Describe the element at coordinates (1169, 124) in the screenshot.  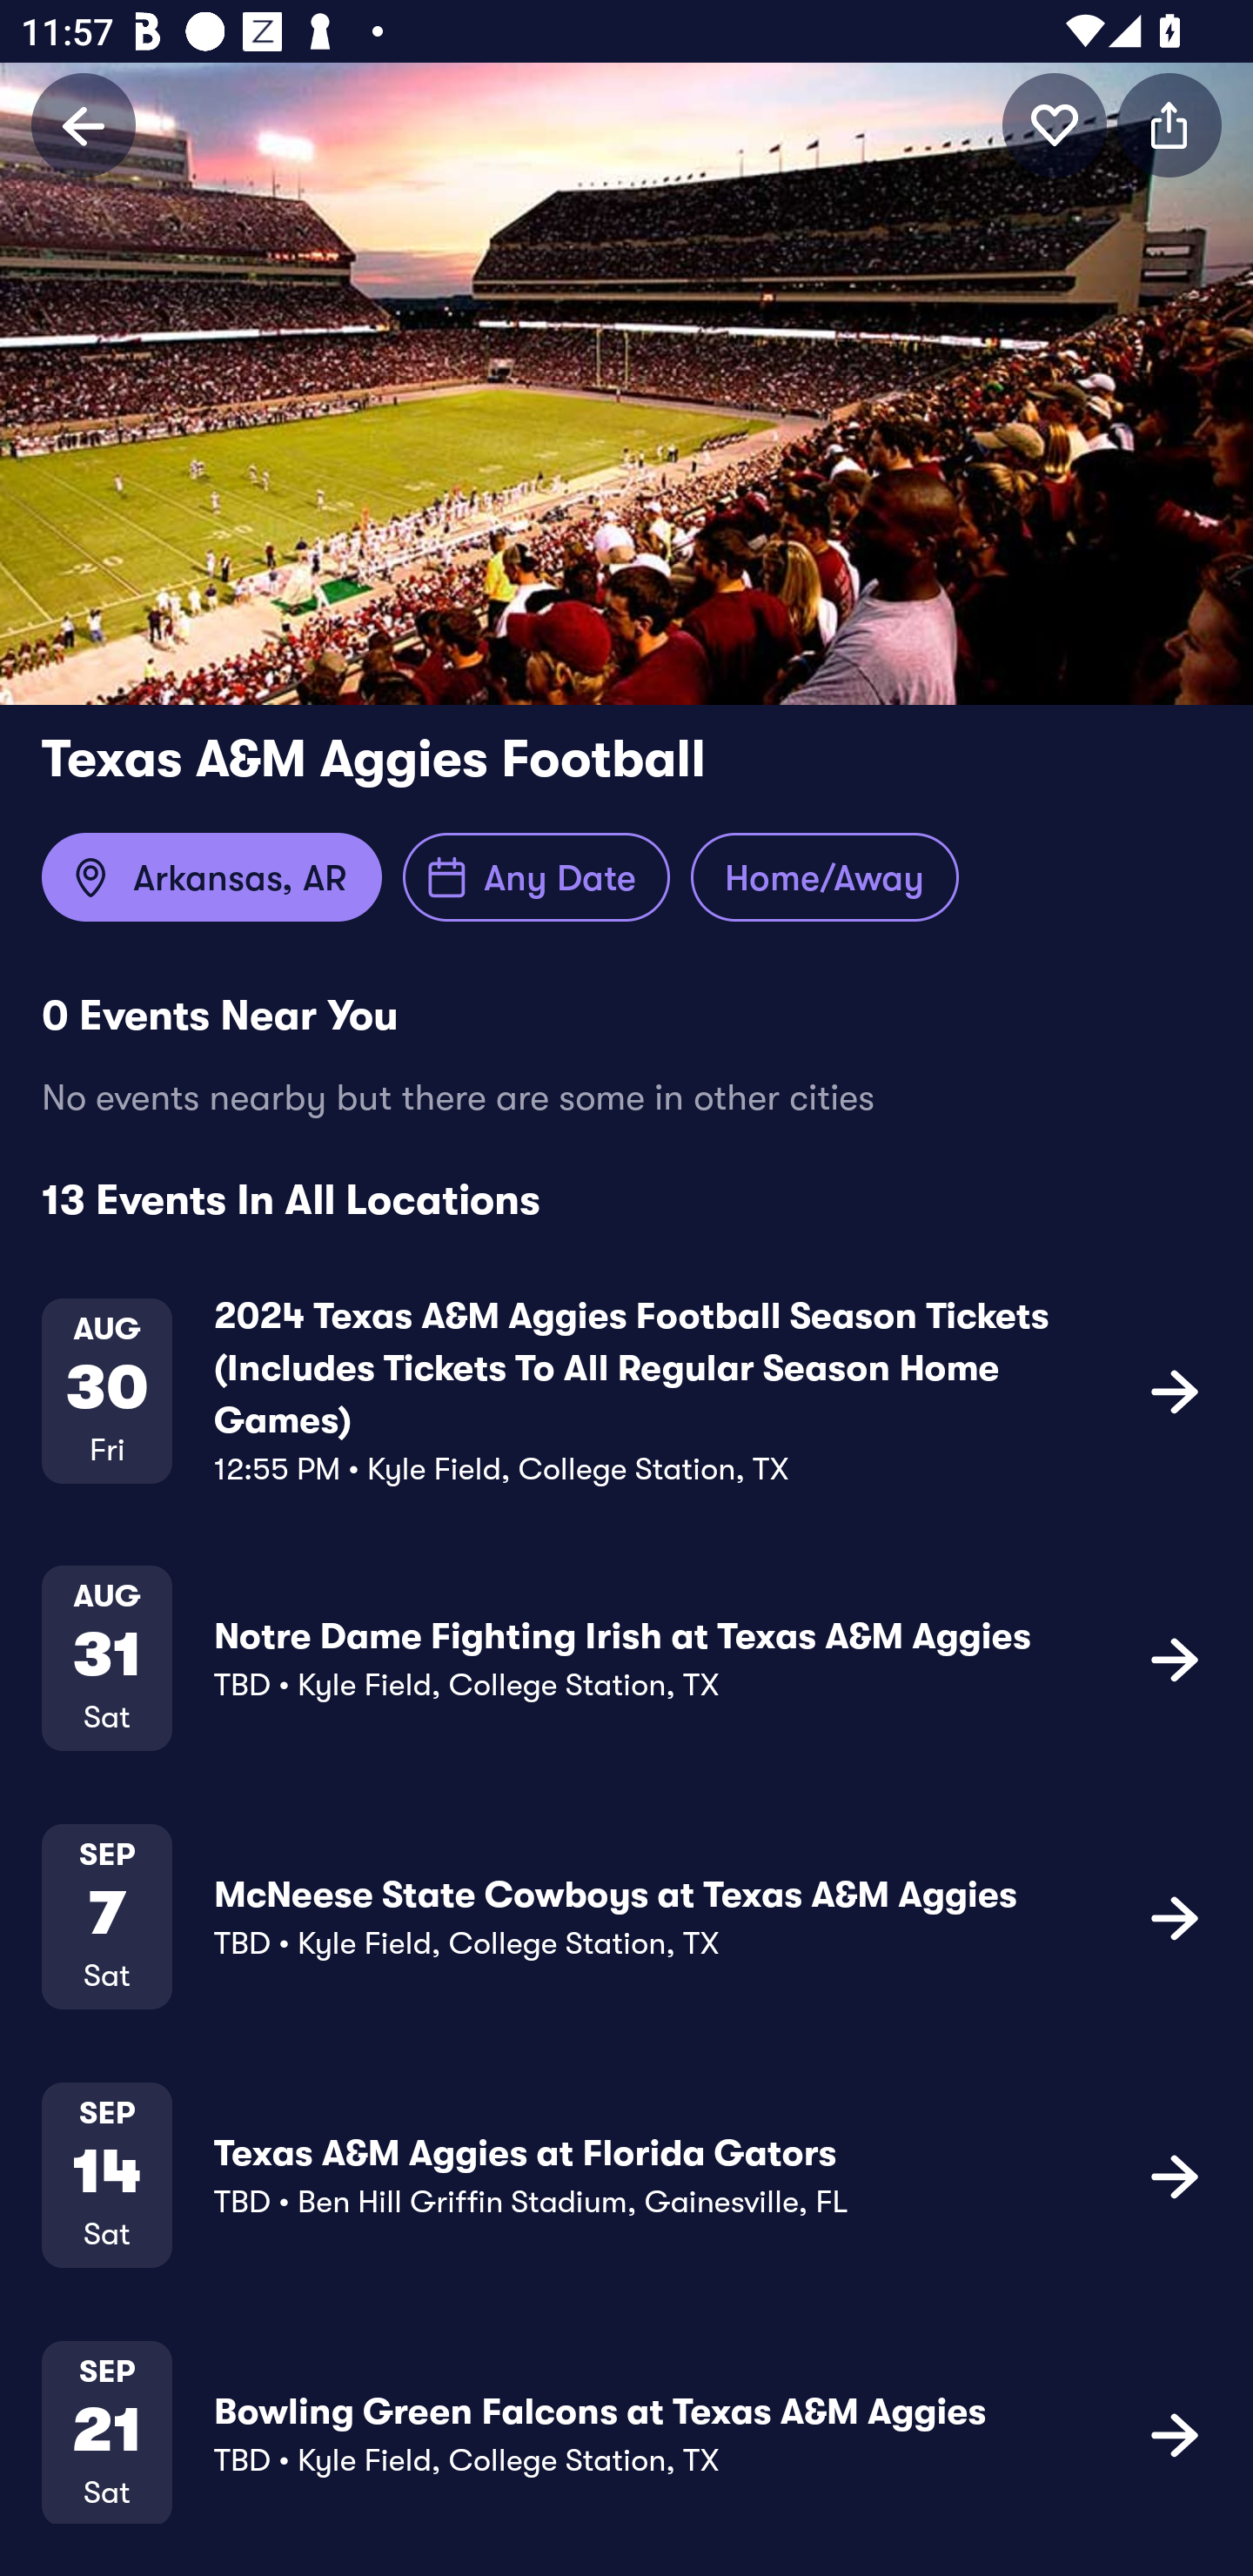
I see `icon button` at that location.